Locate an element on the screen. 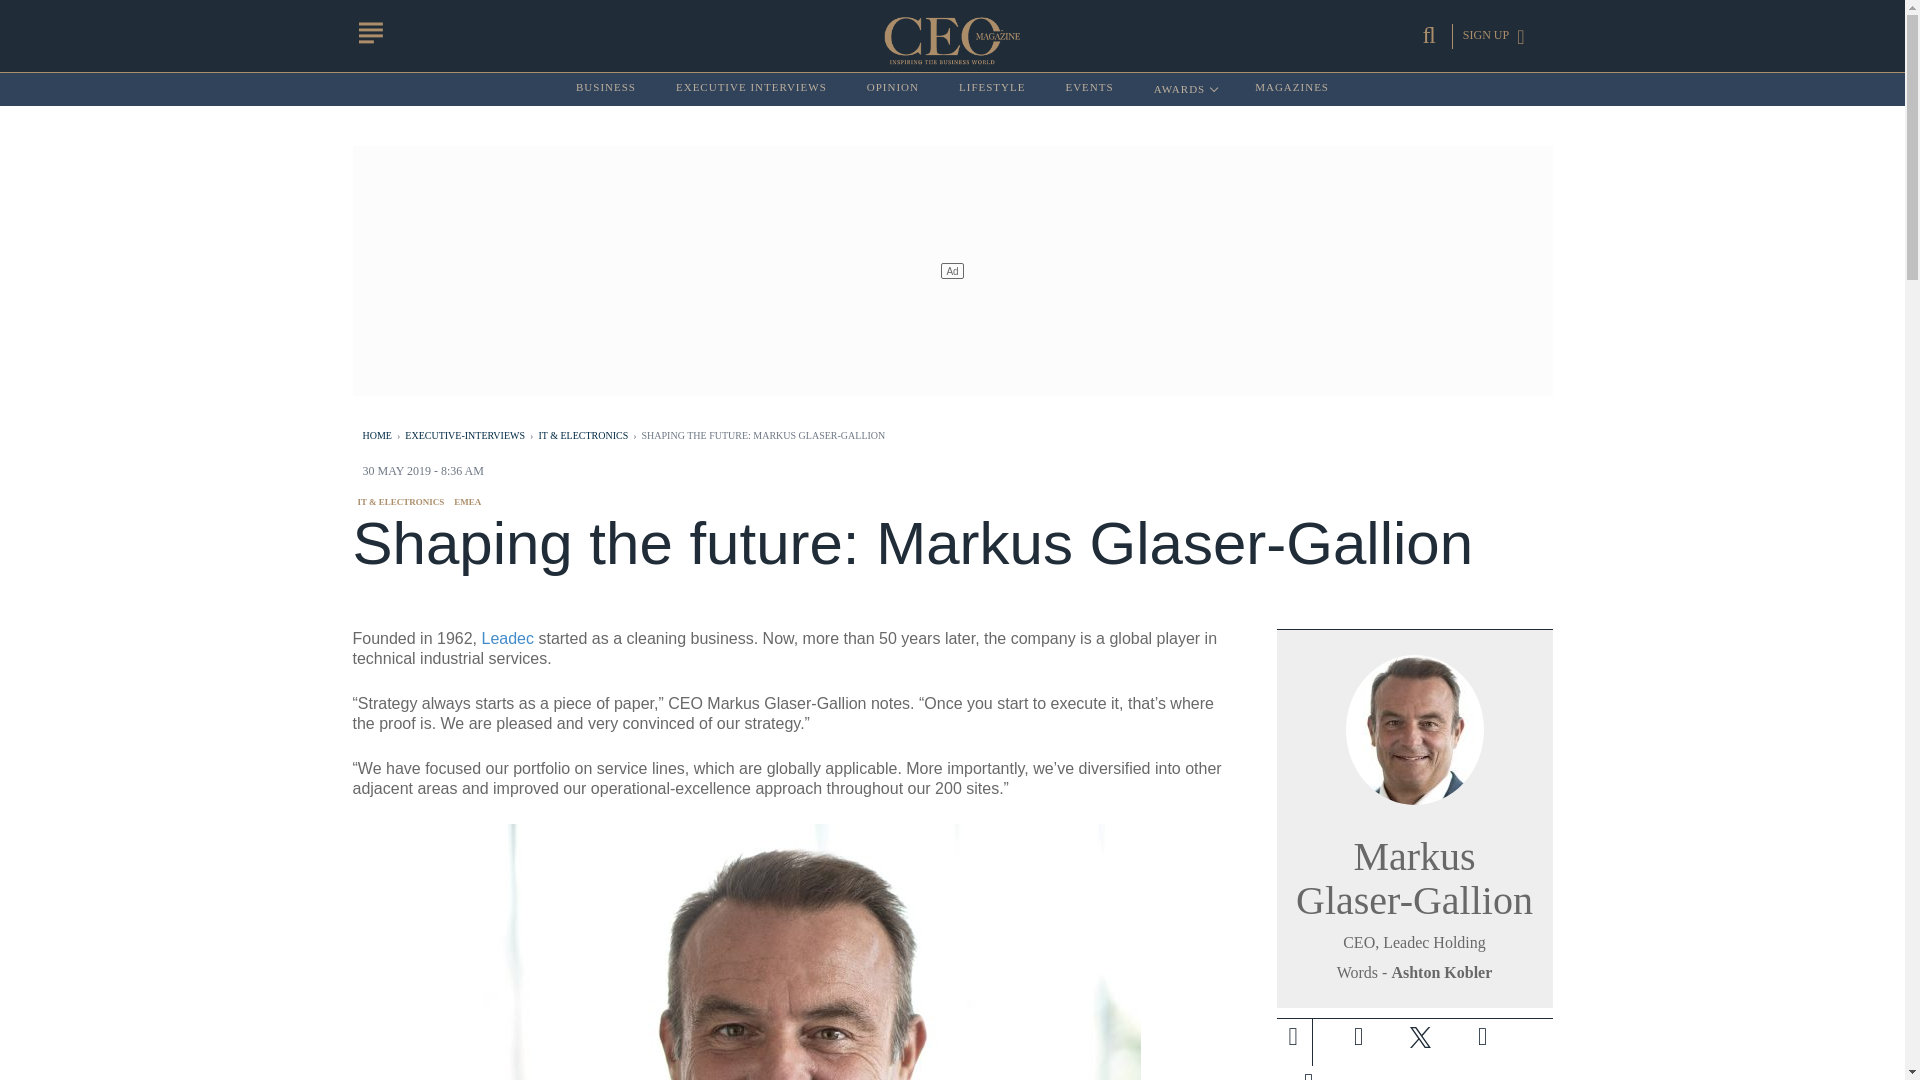  Executive Interviews is located at coordinates (751, 88).